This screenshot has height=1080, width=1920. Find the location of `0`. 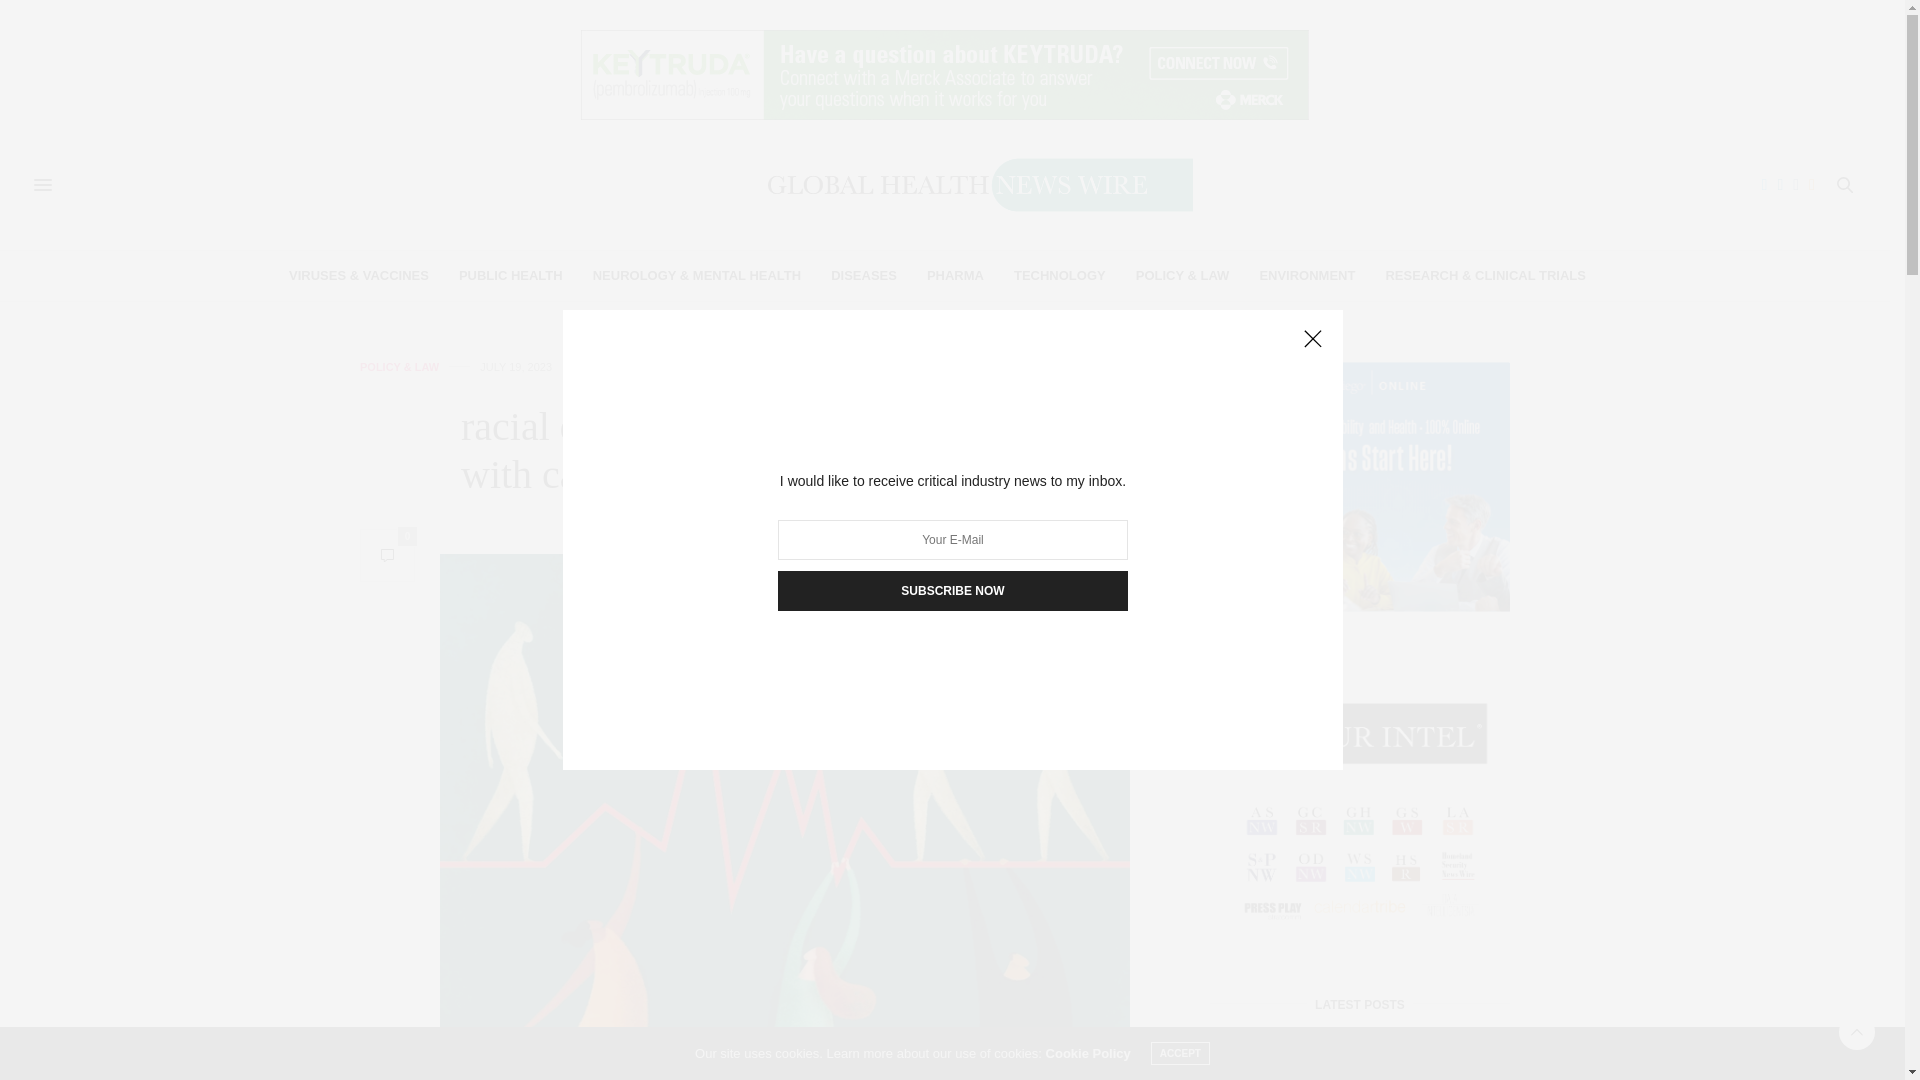

0 is located at coordinates (387, 556).